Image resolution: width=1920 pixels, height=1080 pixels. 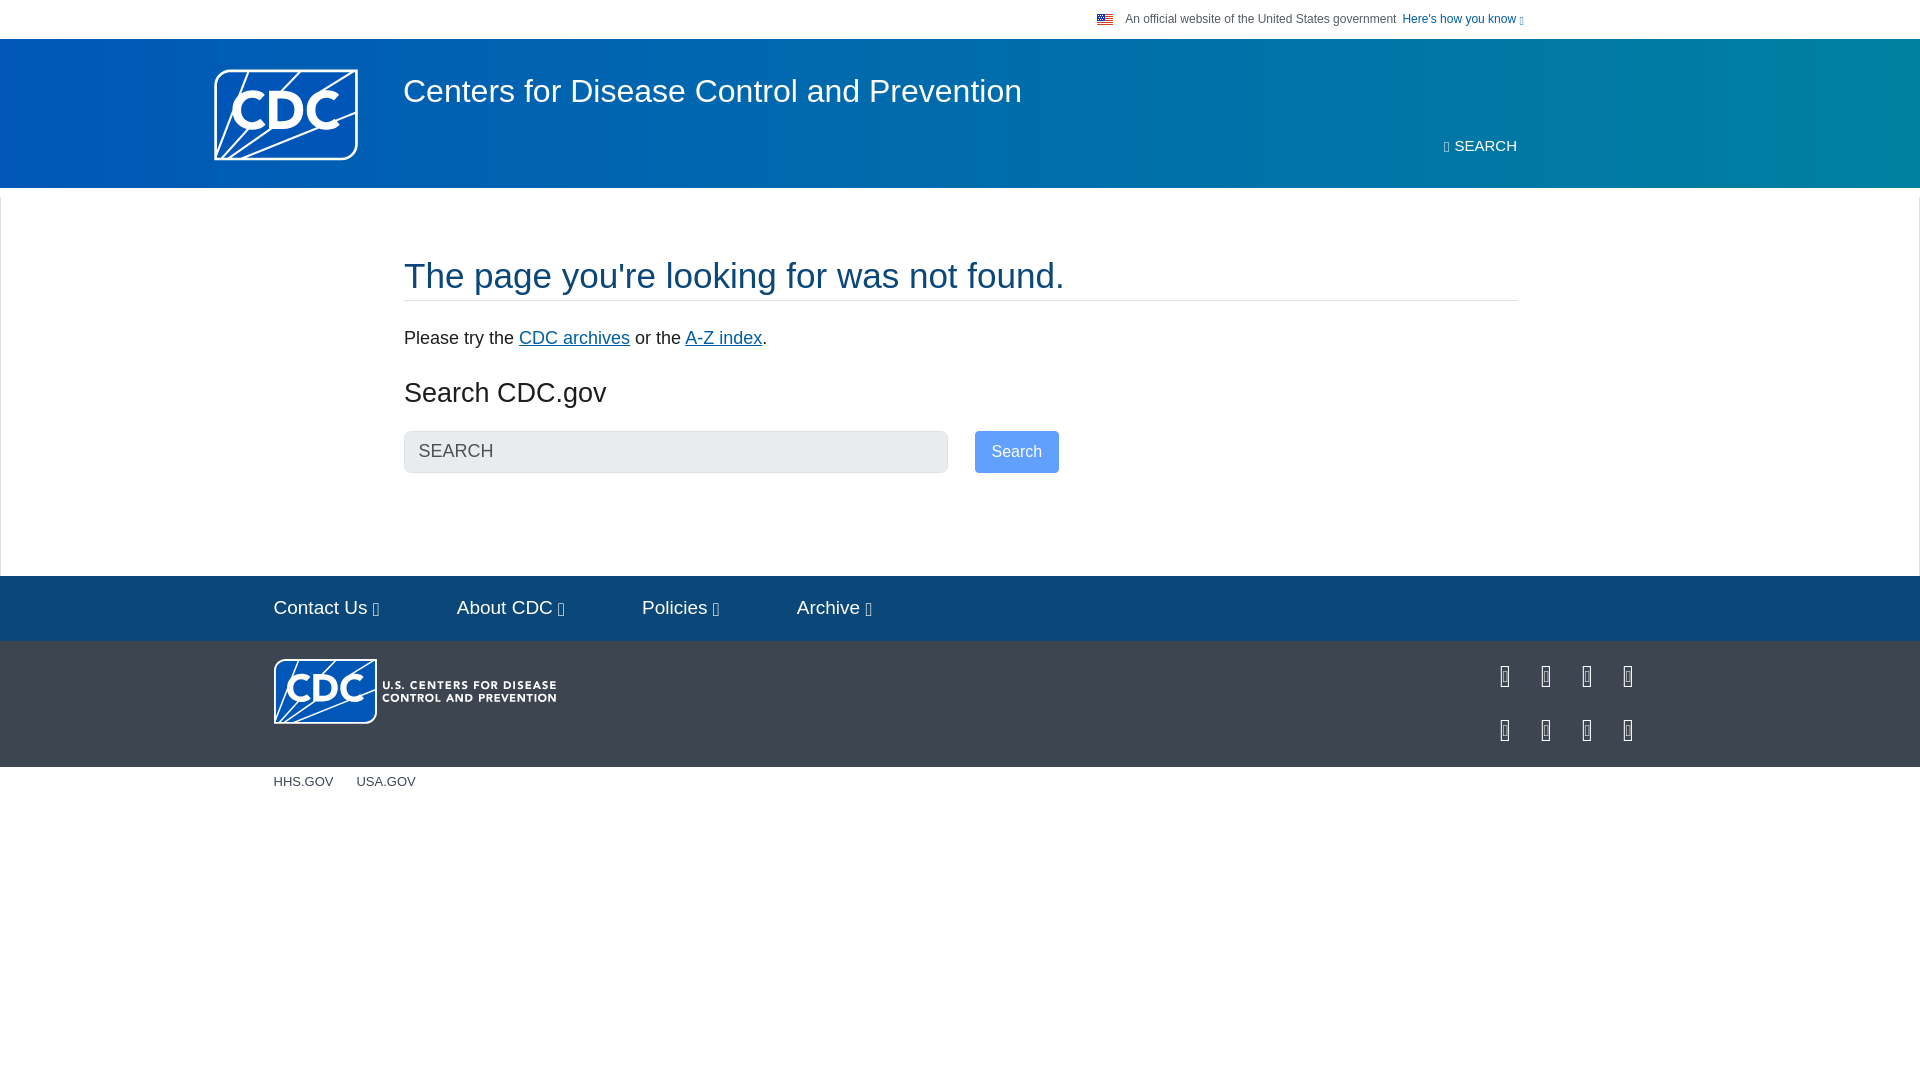 What do you see at coordinates (1462, 18) in the screenshot?
I see `Here's how you know` at bounding box center [1462, 18].